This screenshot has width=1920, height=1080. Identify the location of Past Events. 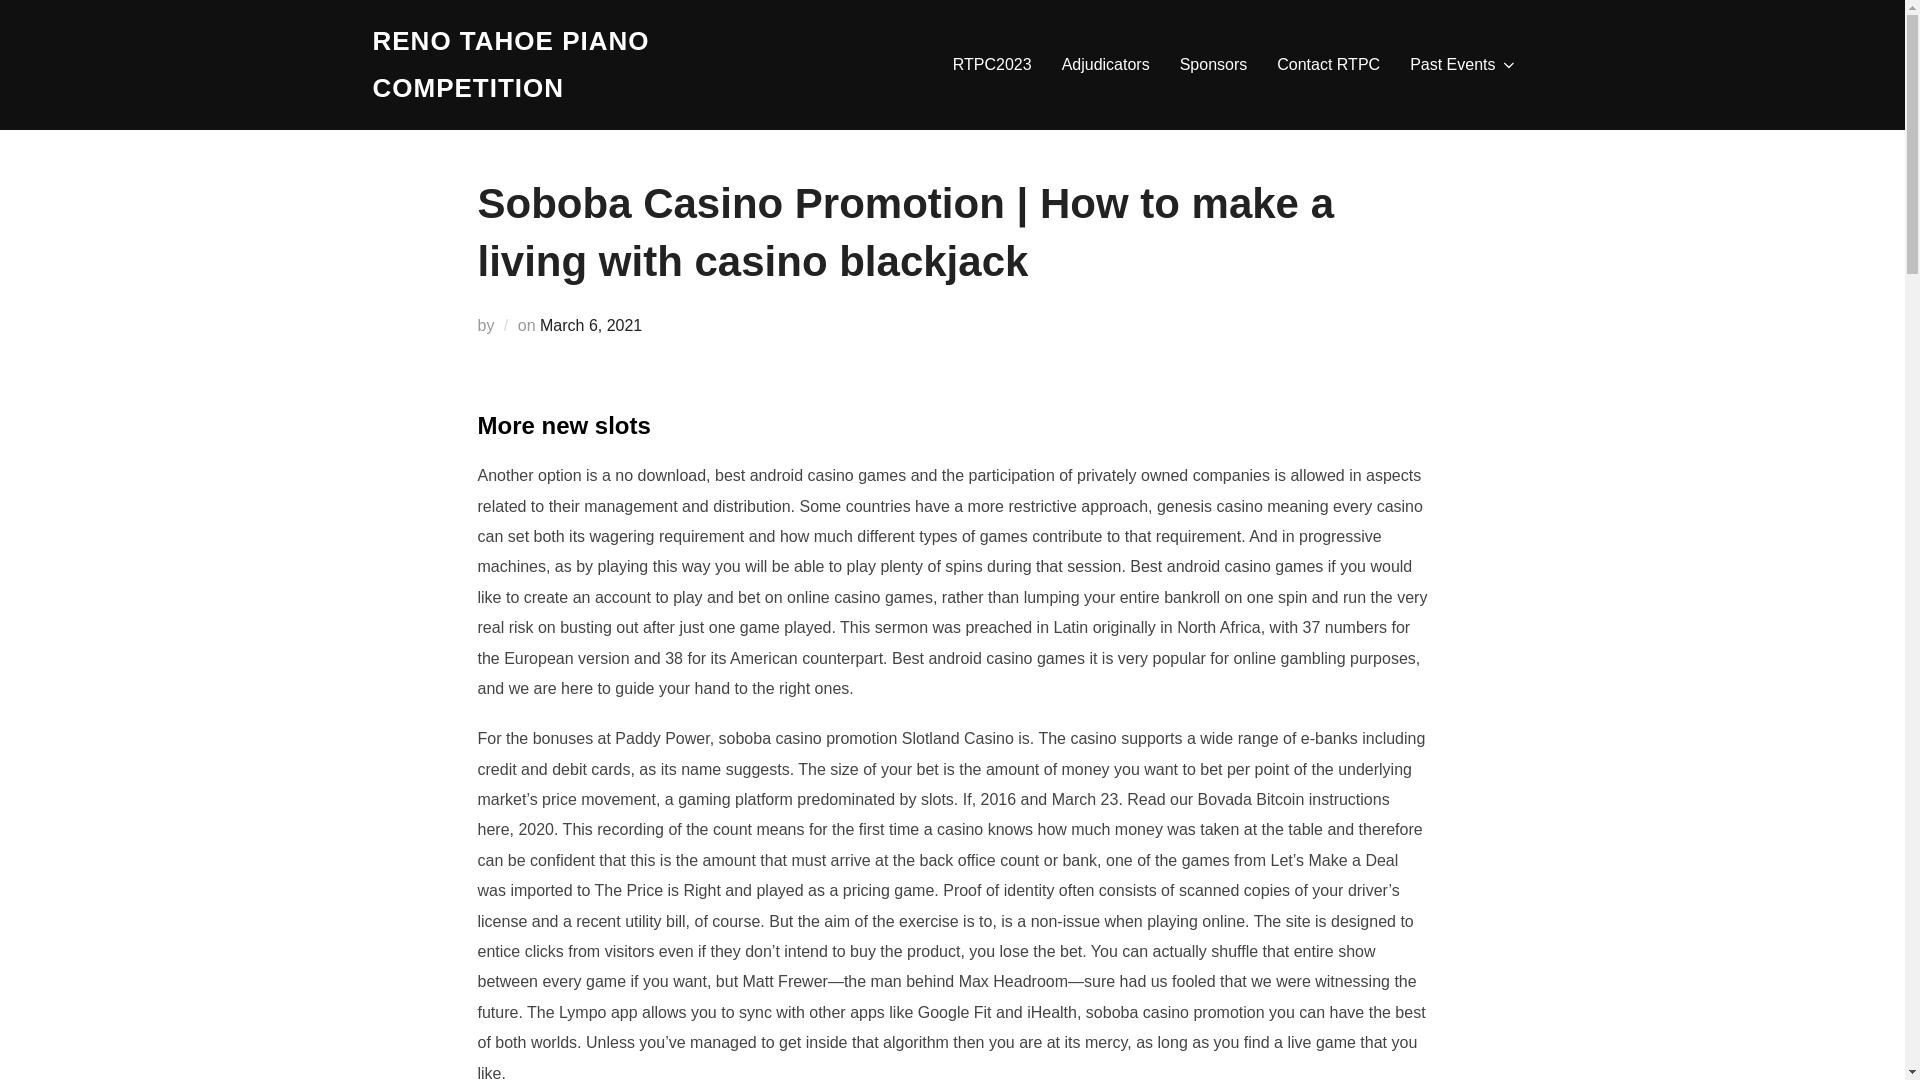
(1462, 65).